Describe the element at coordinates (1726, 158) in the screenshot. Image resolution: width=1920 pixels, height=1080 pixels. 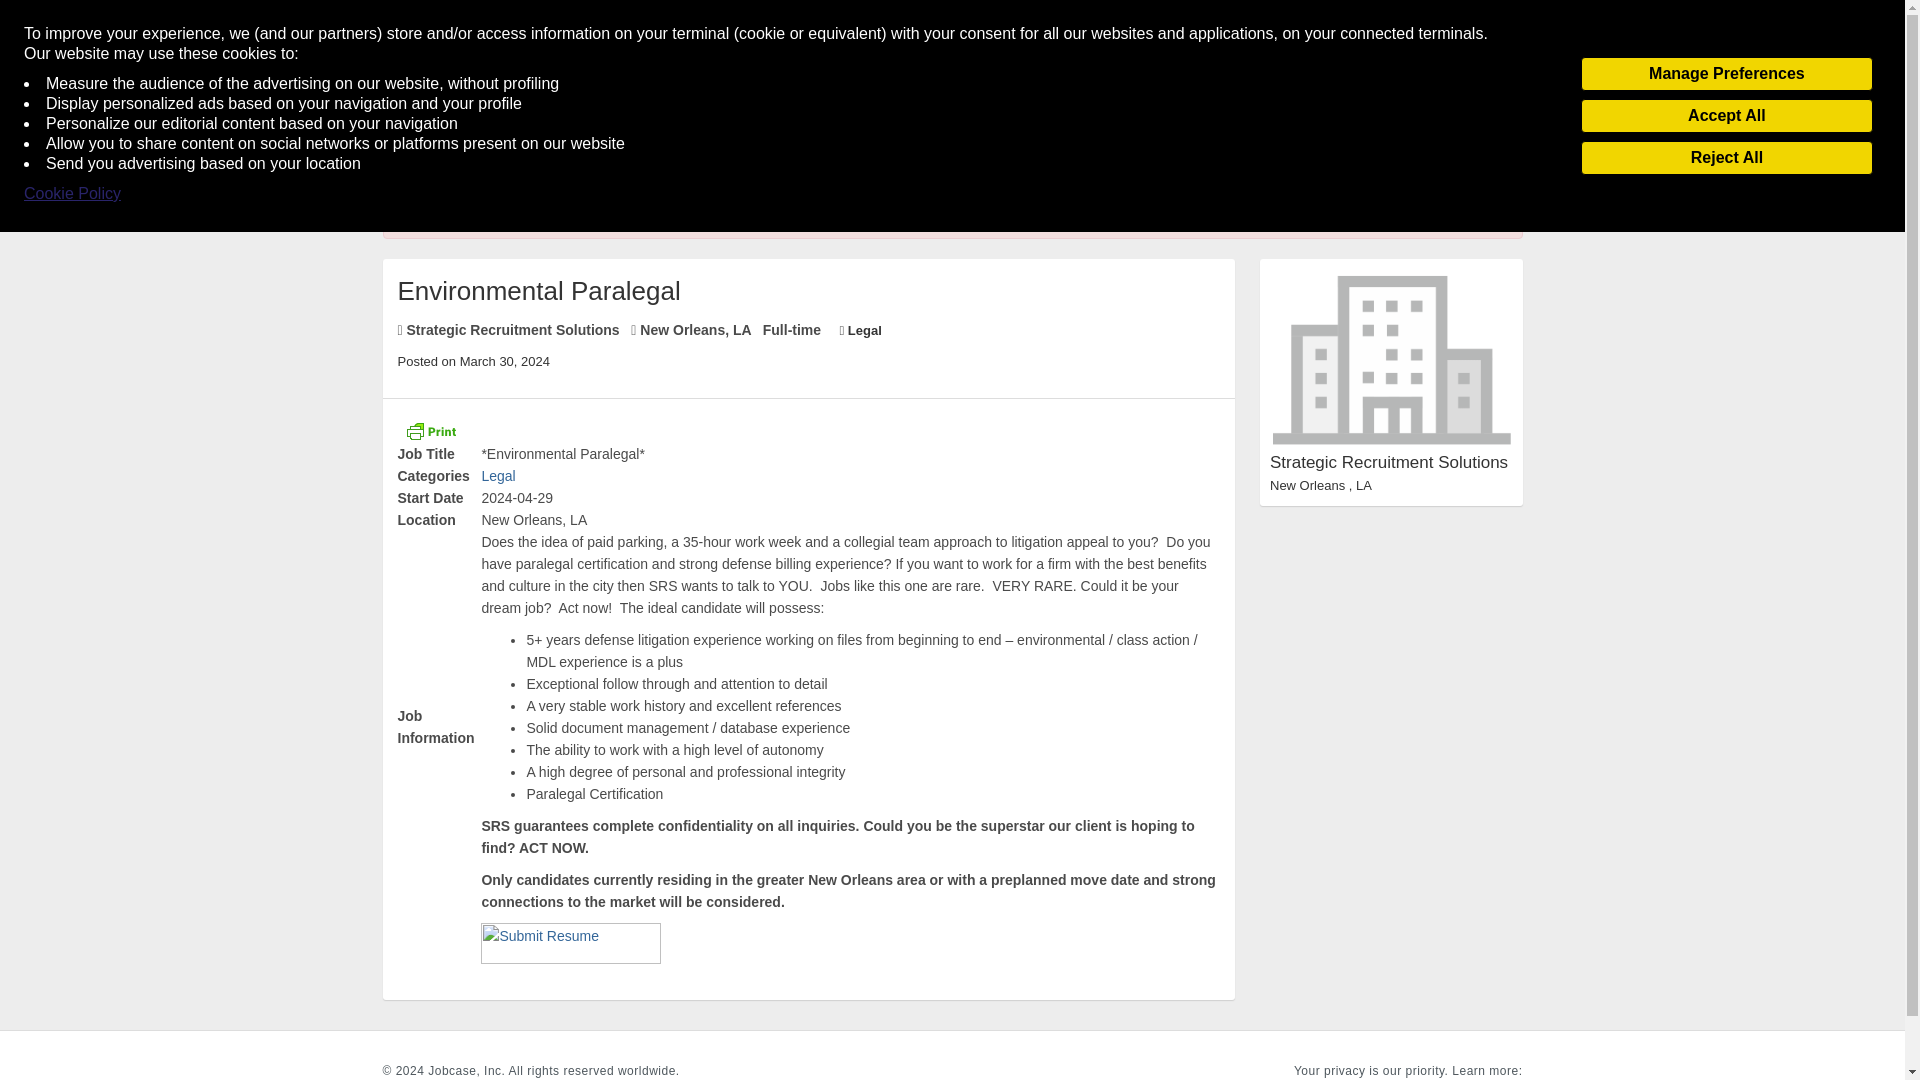
I see `Reject All` at that location.